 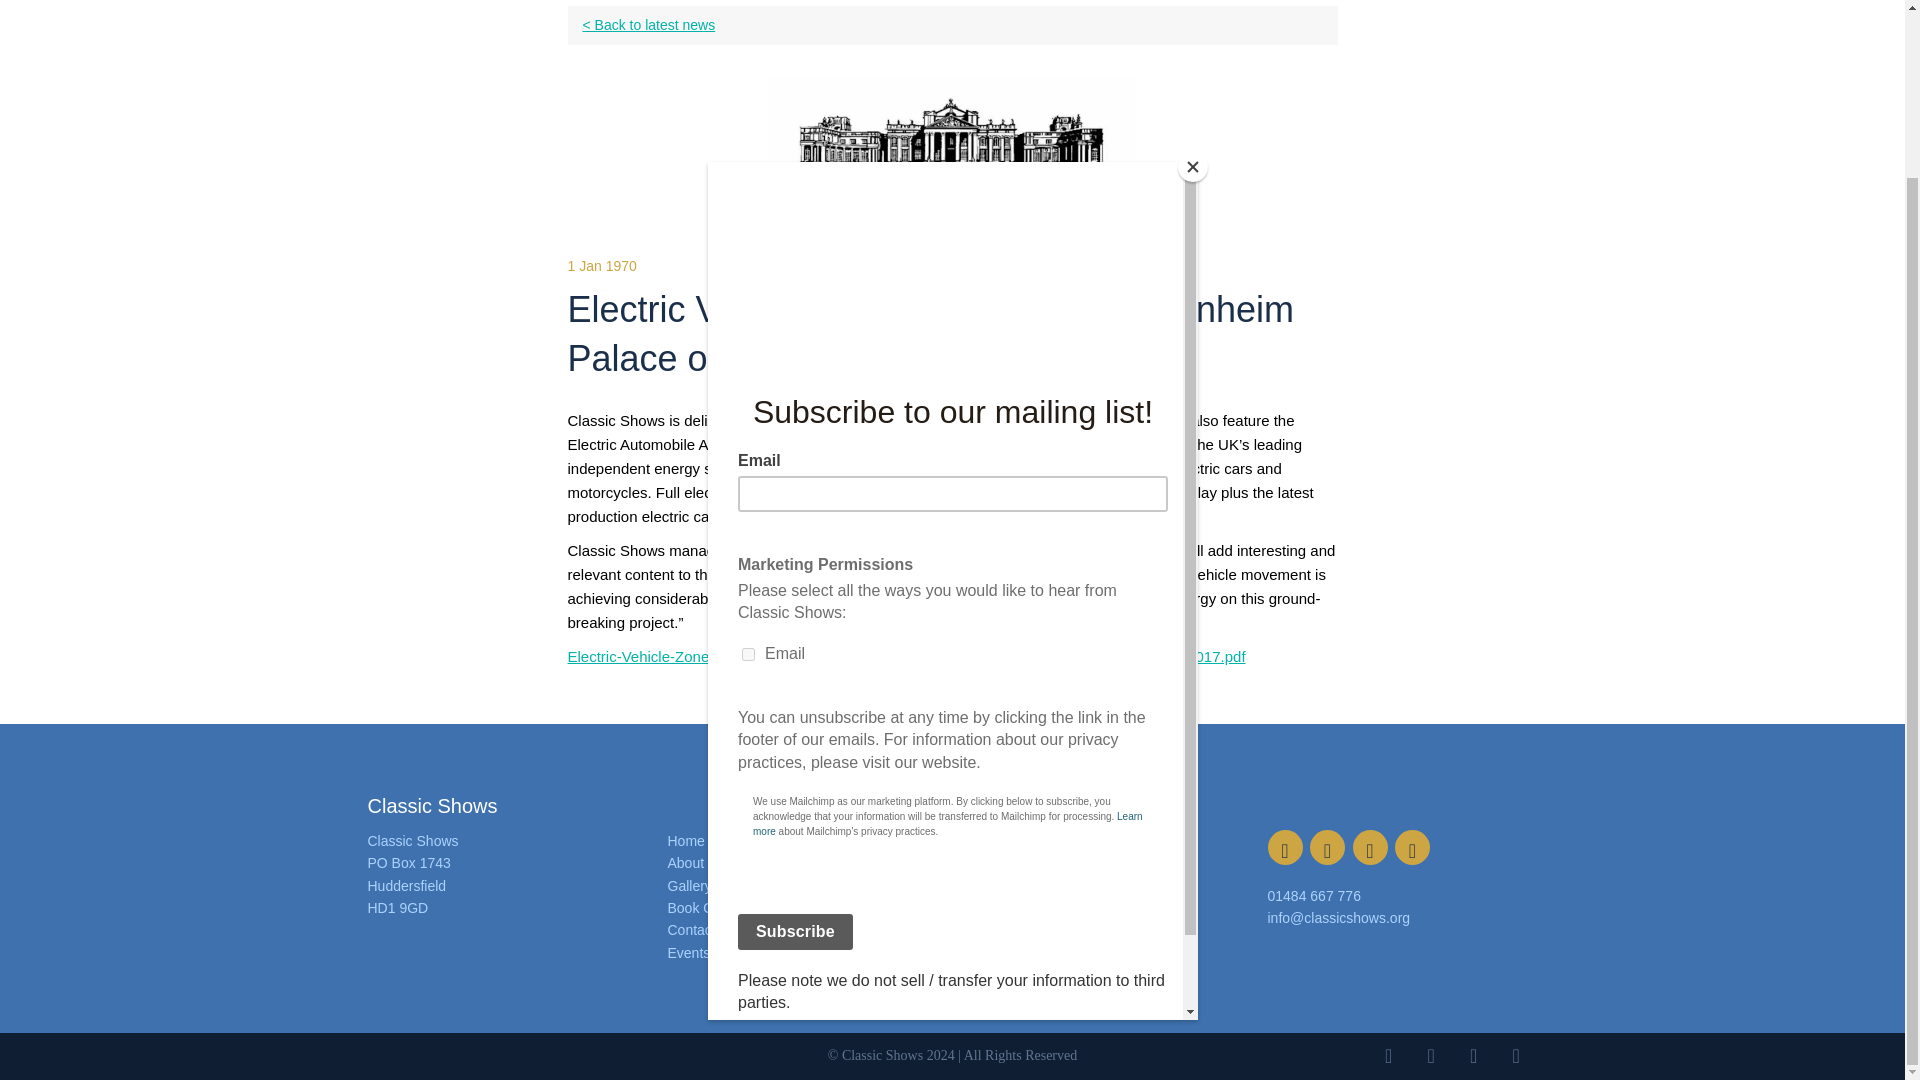 I want to click on Contact, so click(x=692, y=930).